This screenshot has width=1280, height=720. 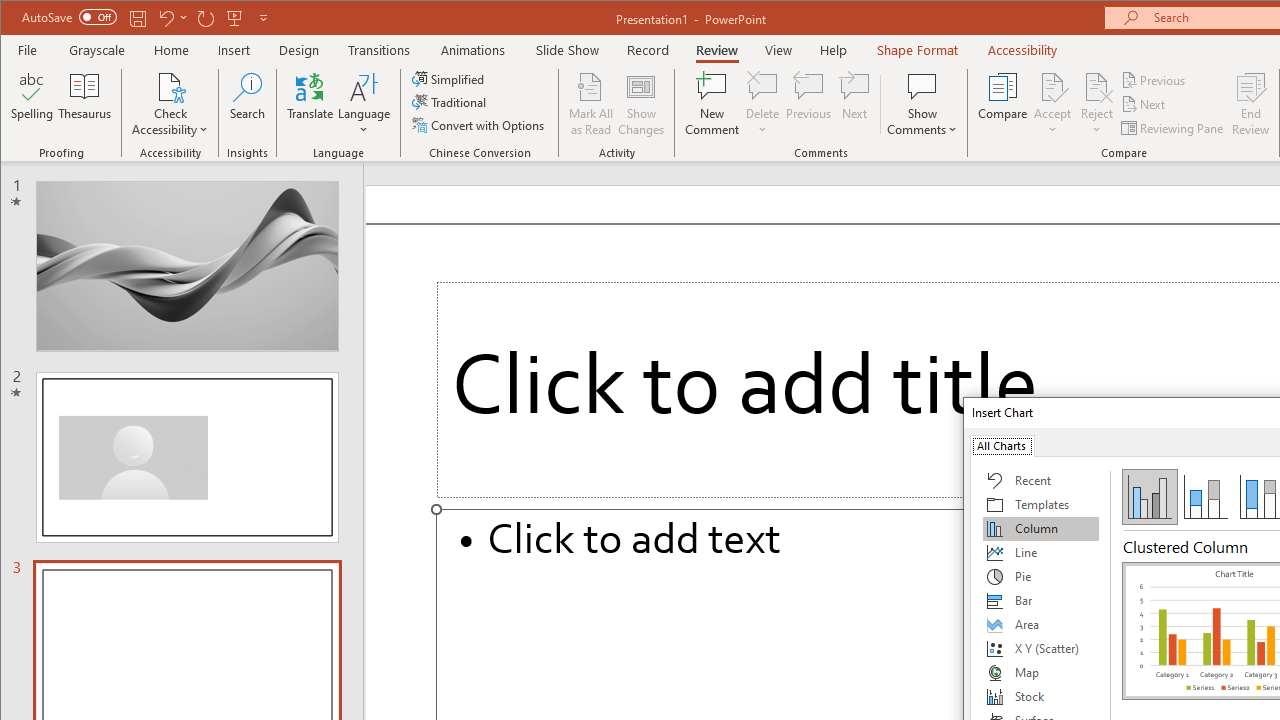 I want to click on Reject Change, so click(x=1096, y=86).